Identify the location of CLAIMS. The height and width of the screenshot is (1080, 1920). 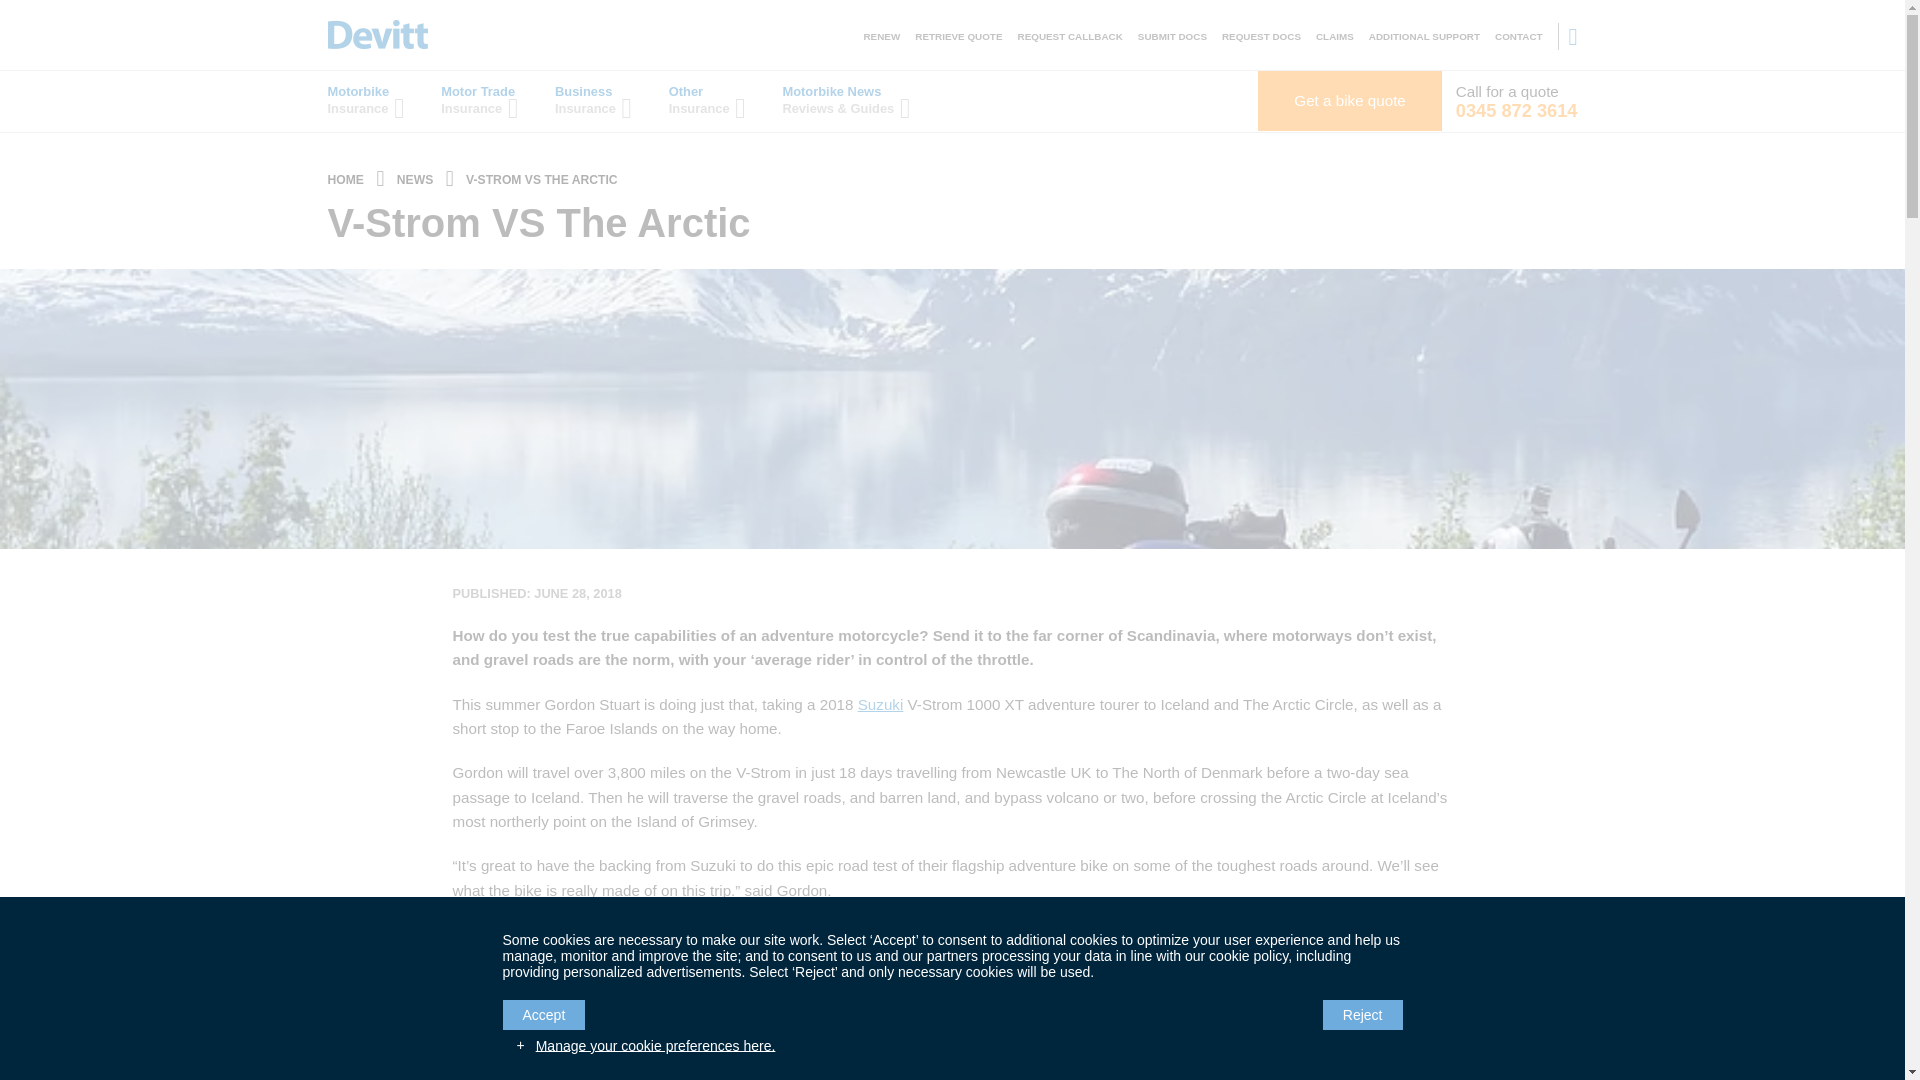
(1334, 36).